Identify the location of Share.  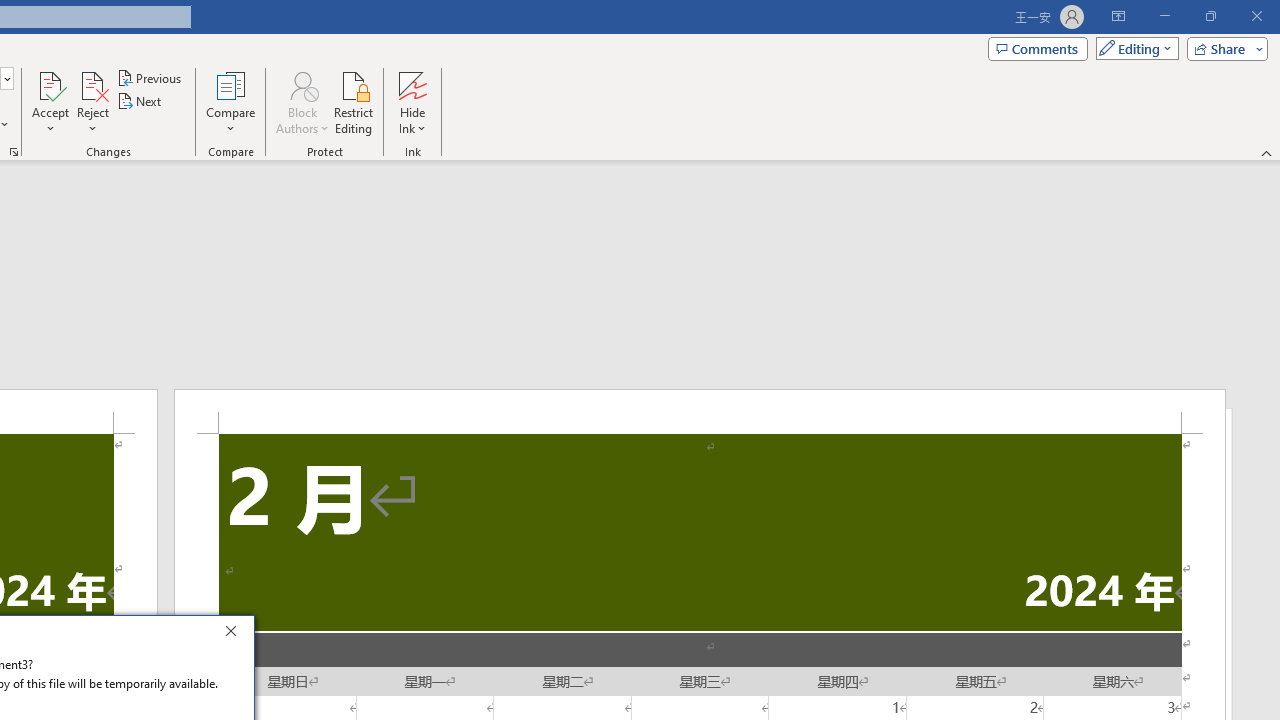
(1223, 48).